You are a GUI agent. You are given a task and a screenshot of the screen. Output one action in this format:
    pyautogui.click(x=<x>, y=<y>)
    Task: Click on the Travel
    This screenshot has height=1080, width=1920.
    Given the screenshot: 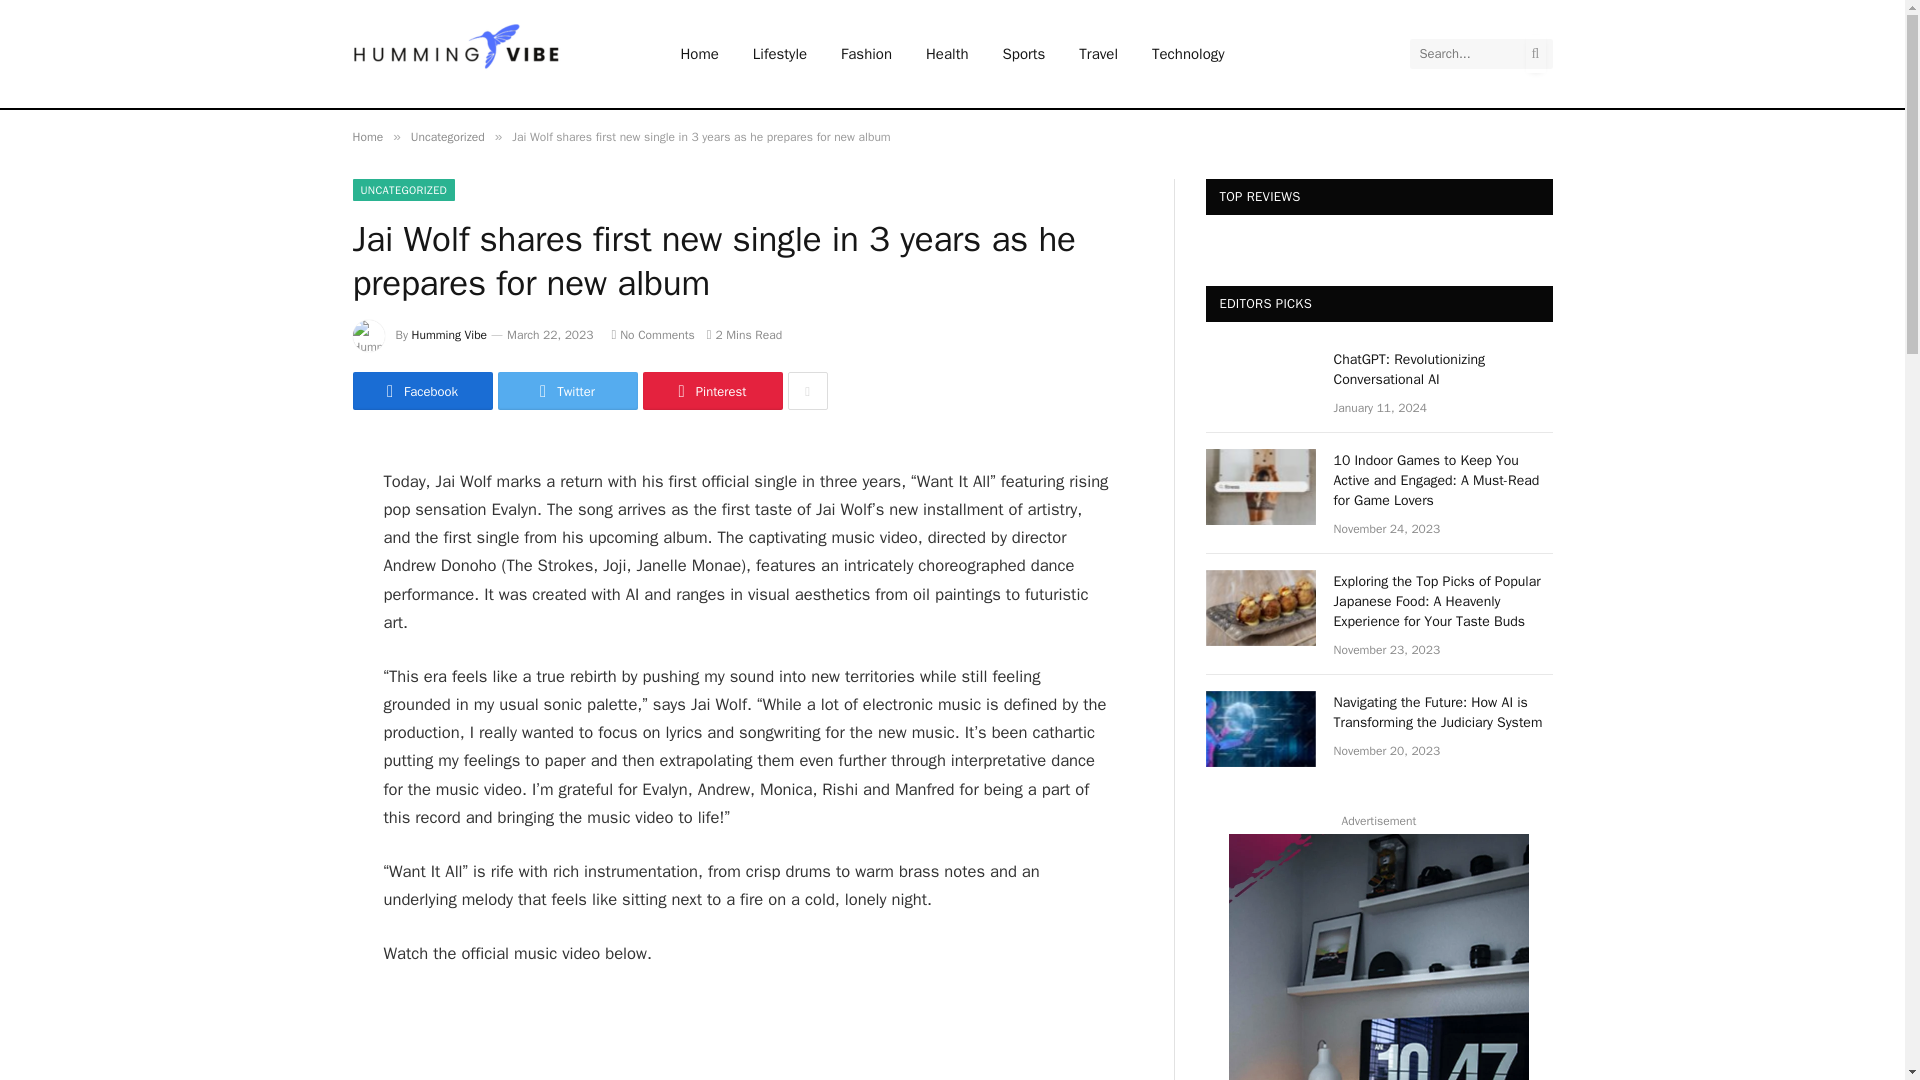 What is the action you would take?
    pyautogui.click(x=1098, y=54)
    